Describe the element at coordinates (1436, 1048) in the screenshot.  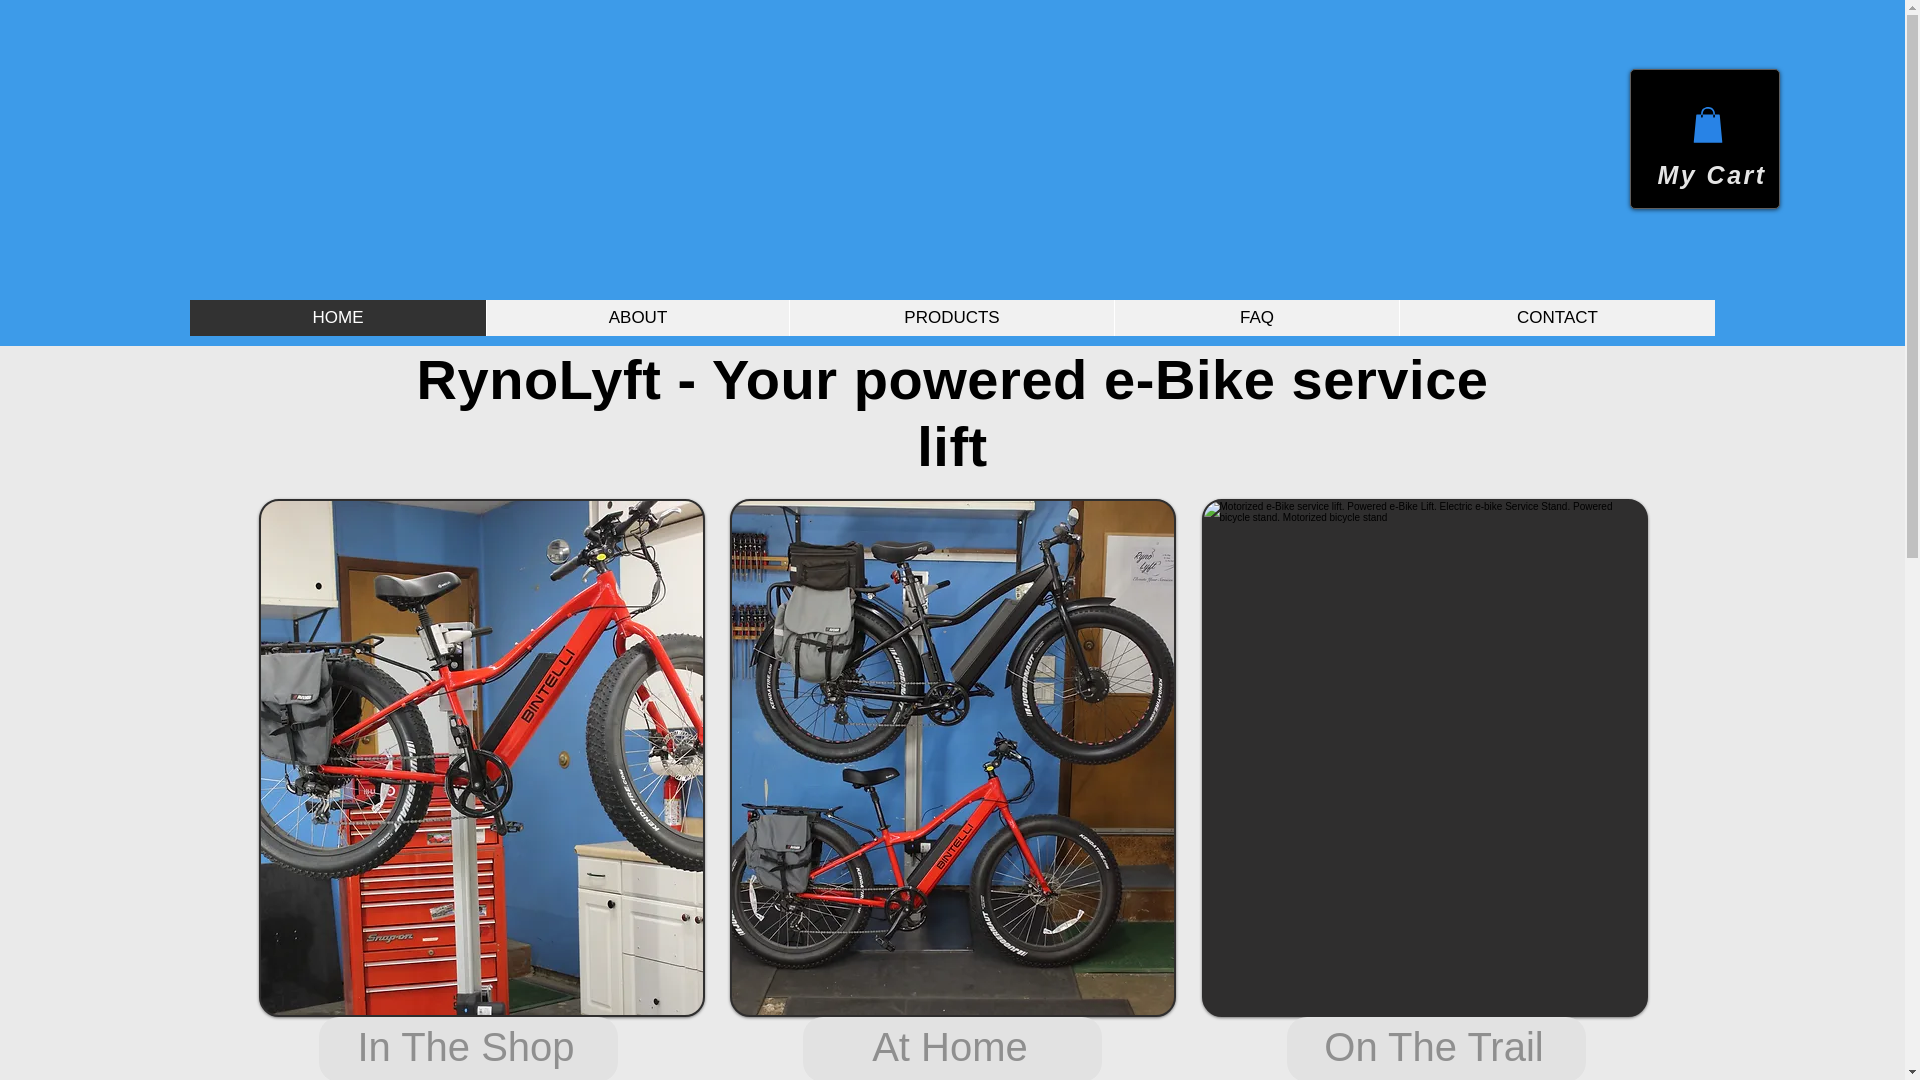
I see `On The Trail` at that location.